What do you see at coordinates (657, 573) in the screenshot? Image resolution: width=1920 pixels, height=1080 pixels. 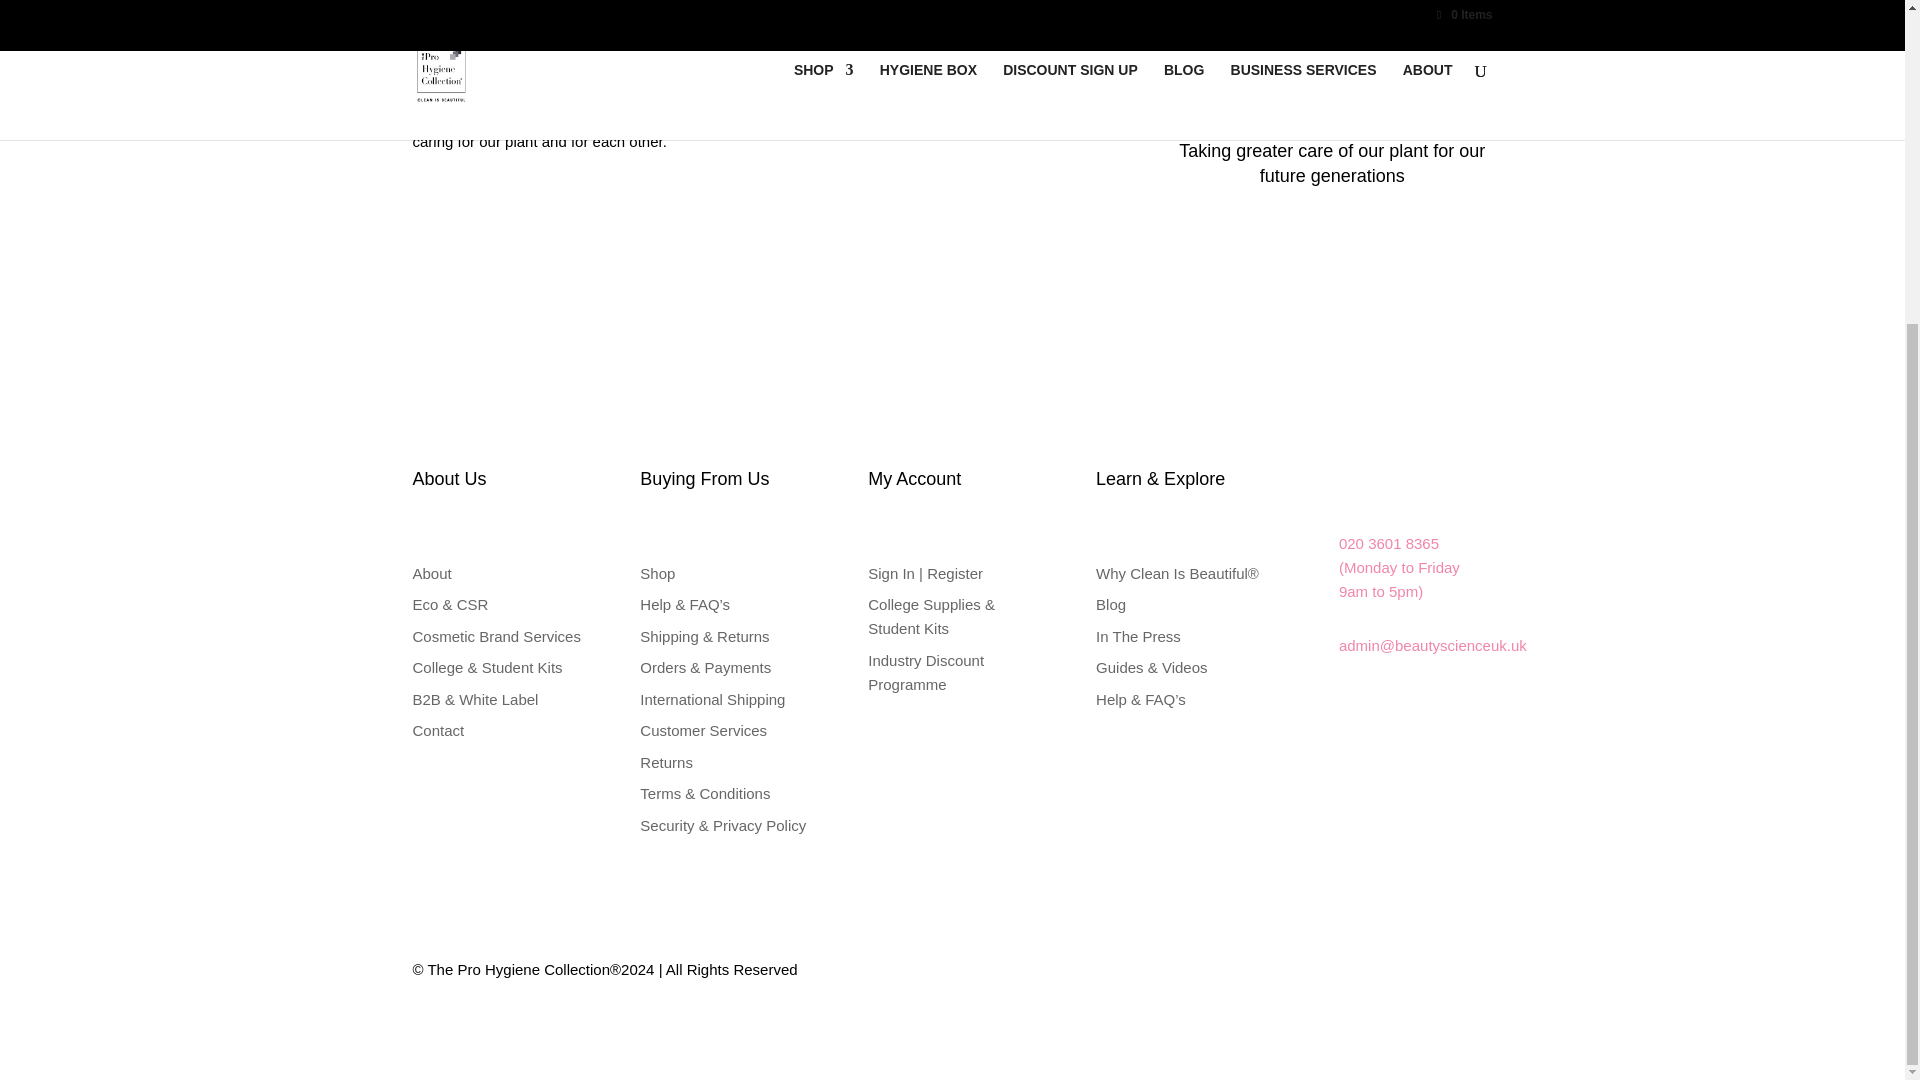 I see `Shop` at bounding box center [657, 573].